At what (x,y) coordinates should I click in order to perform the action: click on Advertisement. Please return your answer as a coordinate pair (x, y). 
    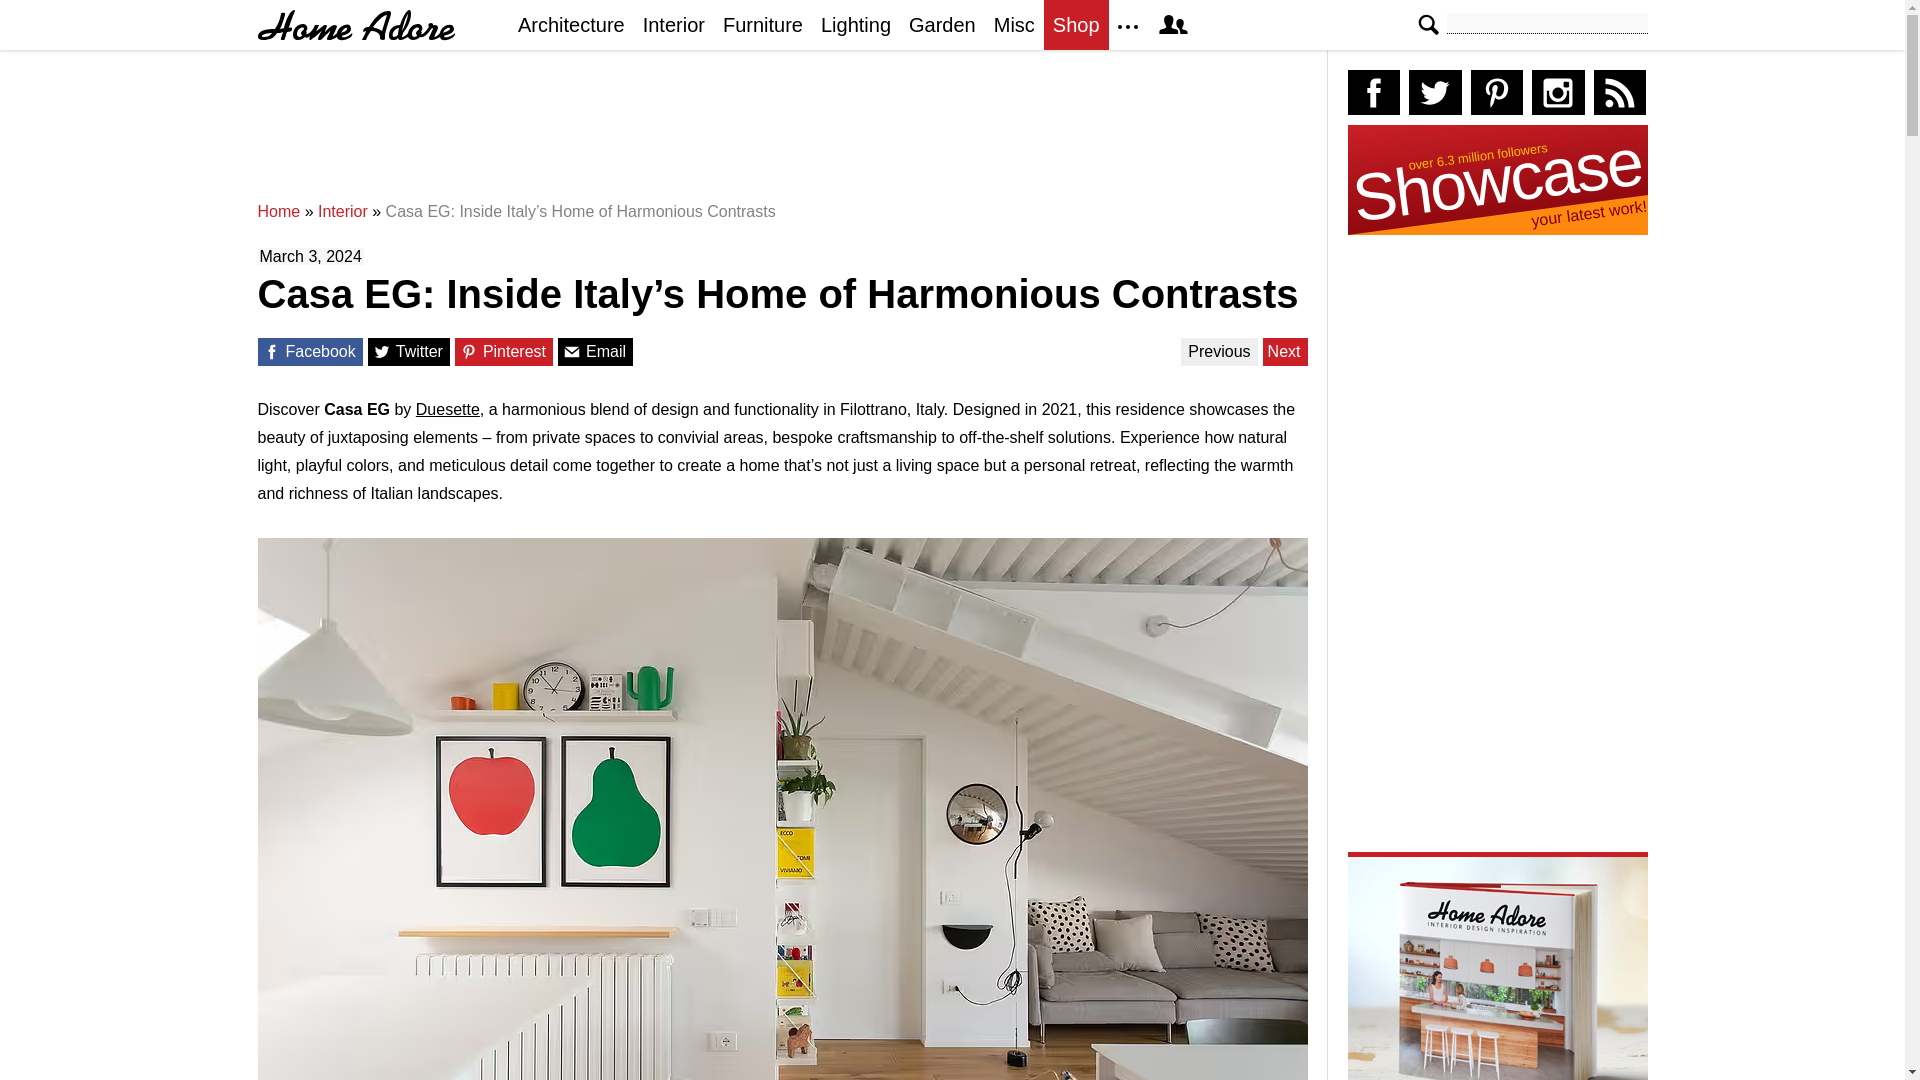
    Looking at the image, I should click on (787, 134).